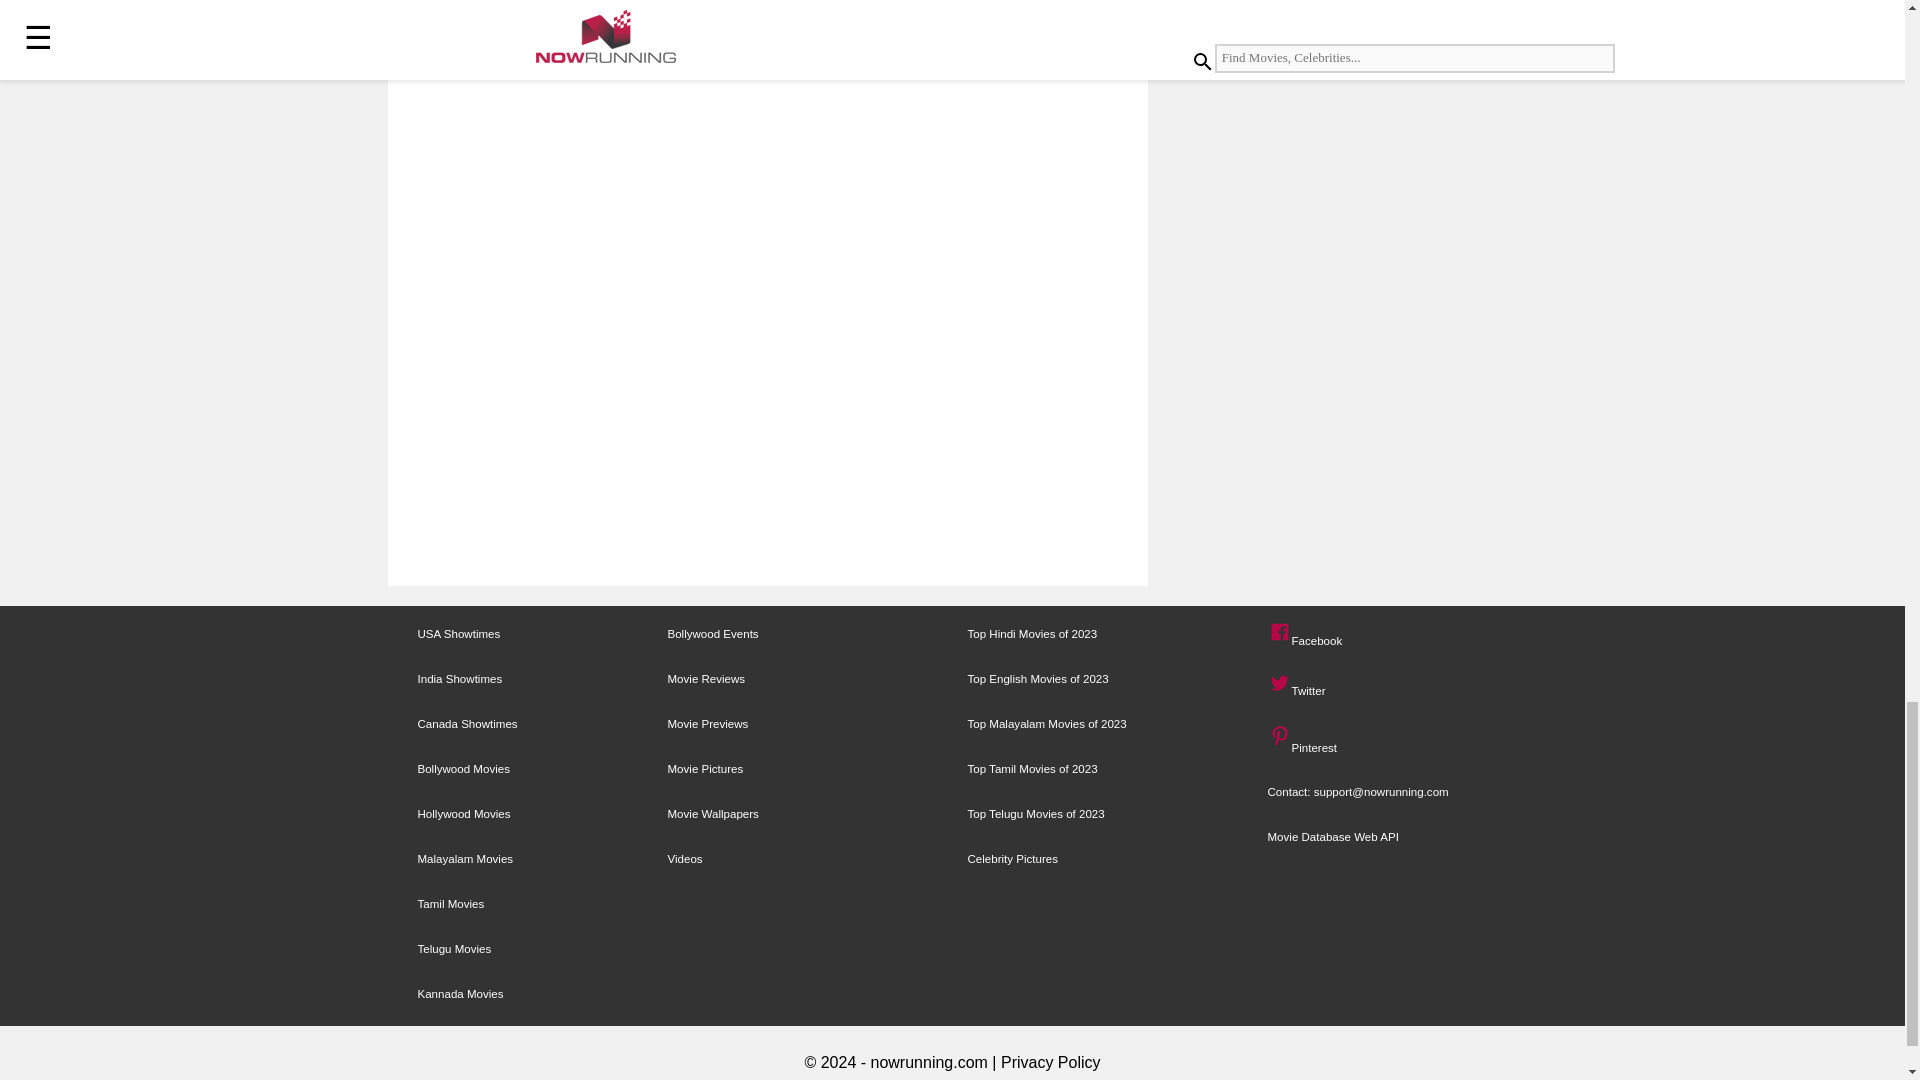  What do you see at coordinates (707, 678) in the screenshot?
I see `Movie Reviews` at bounding box center [707, 678].